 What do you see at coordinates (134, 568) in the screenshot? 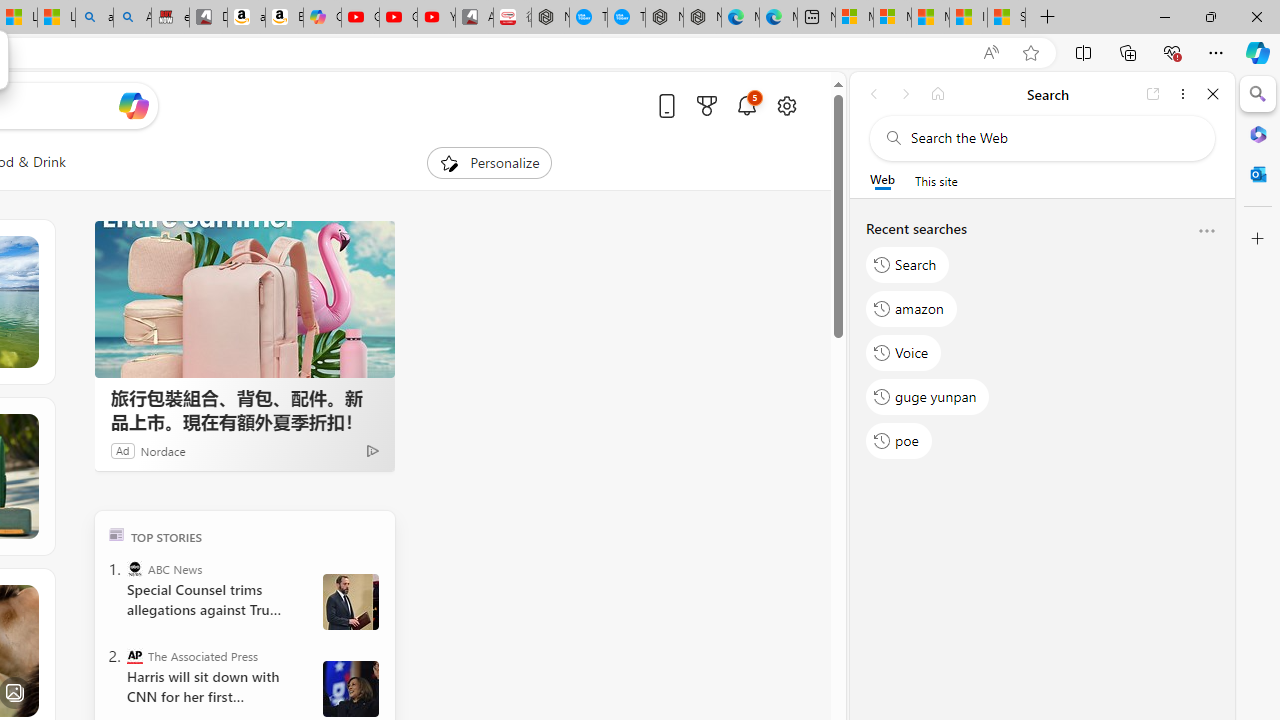
I see `ABC News` at bounding box center [134, 568].